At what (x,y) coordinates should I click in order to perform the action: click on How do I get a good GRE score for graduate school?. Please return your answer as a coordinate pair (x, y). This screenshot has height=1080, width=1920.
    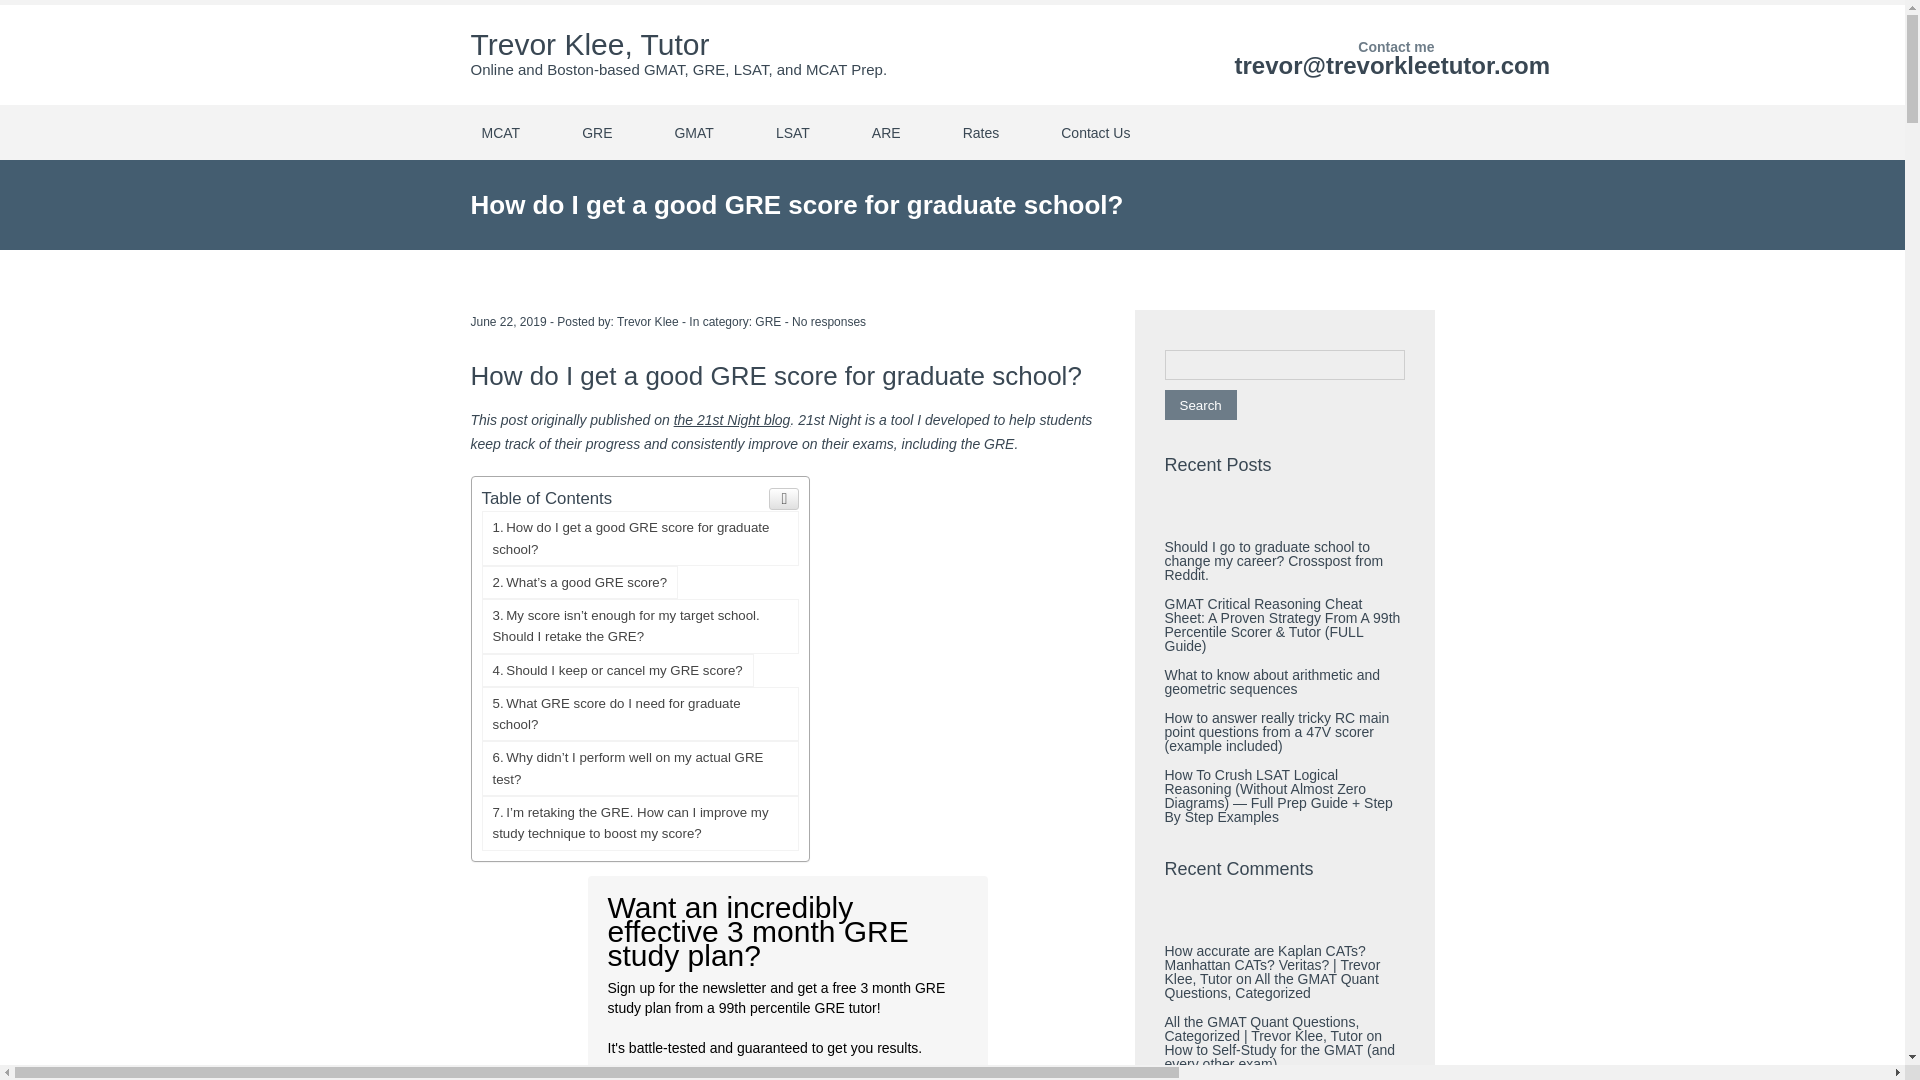
    Looking at the image, I should click on (648, 322).